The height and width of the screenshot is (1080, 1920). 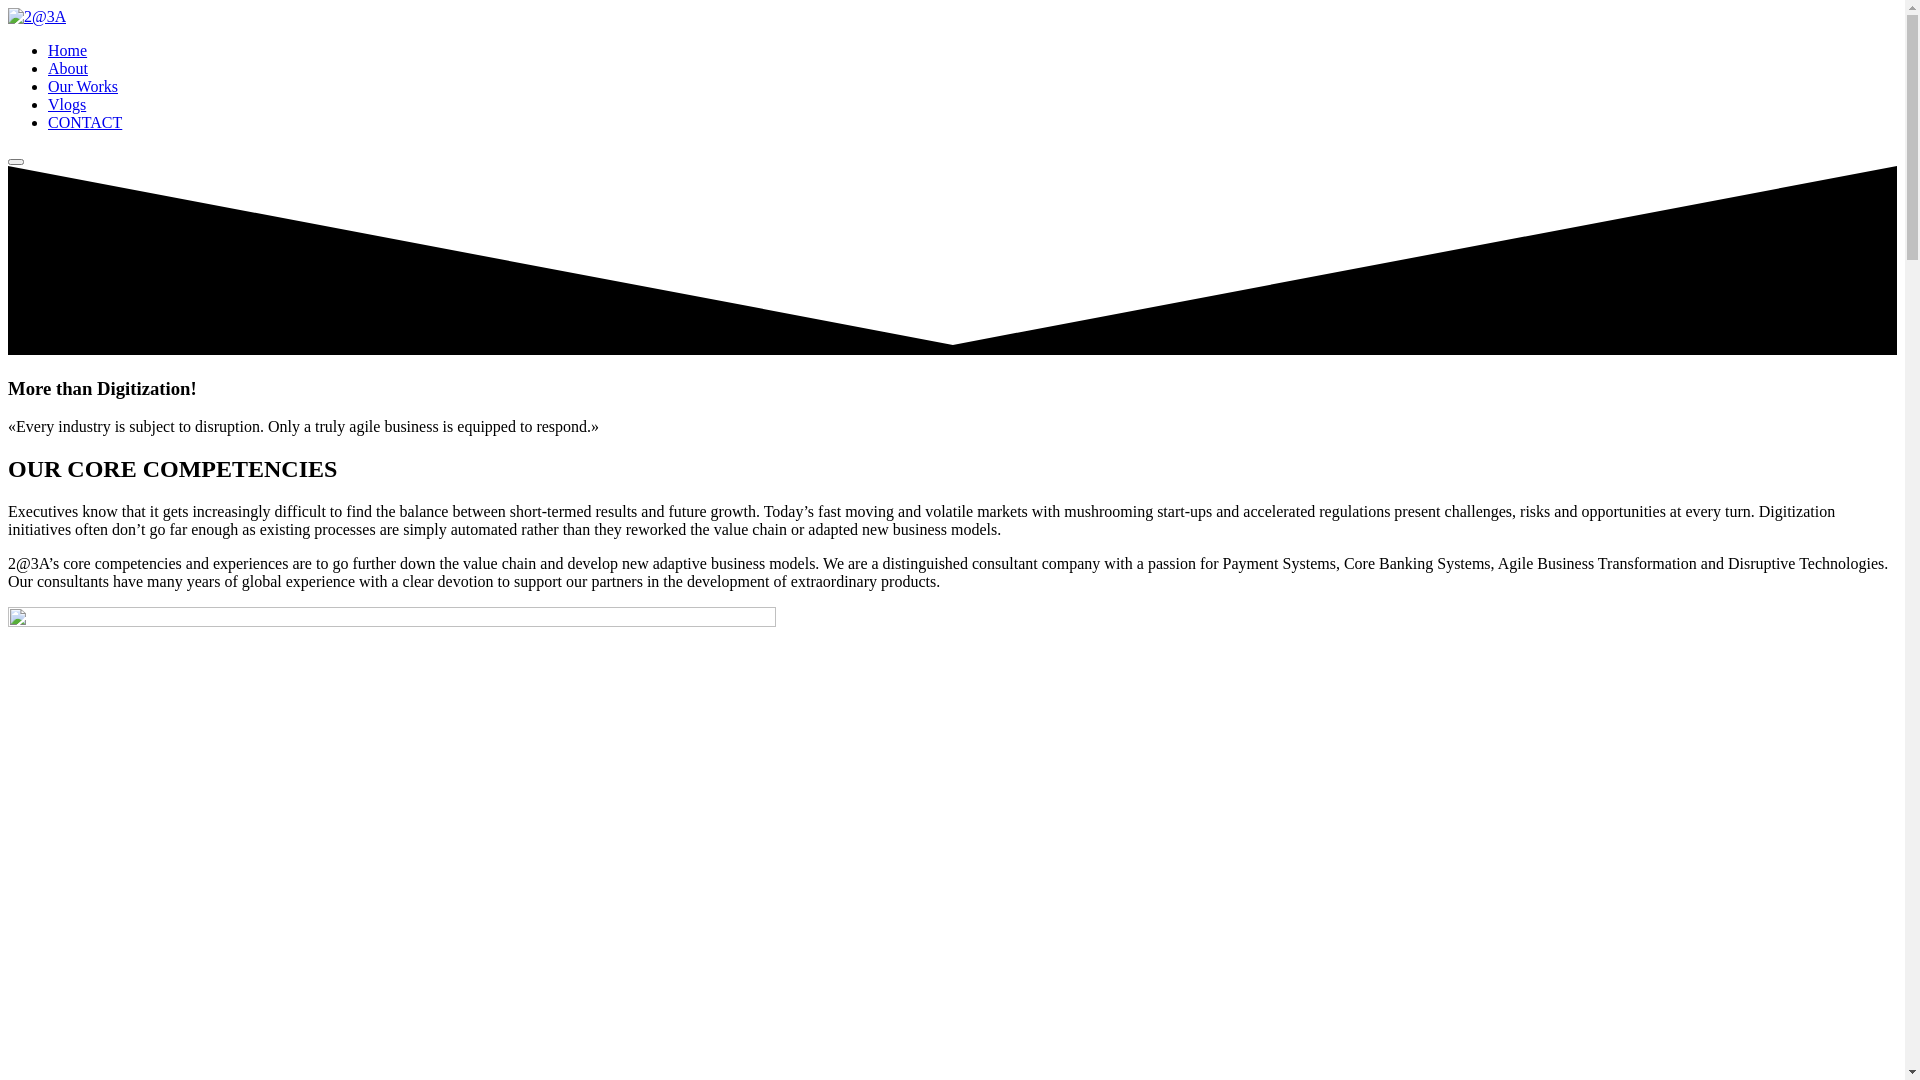 What do you see at coordinates (83, 86) in the screenshot?
I see `Our Works` at bounding box center [83, 86].